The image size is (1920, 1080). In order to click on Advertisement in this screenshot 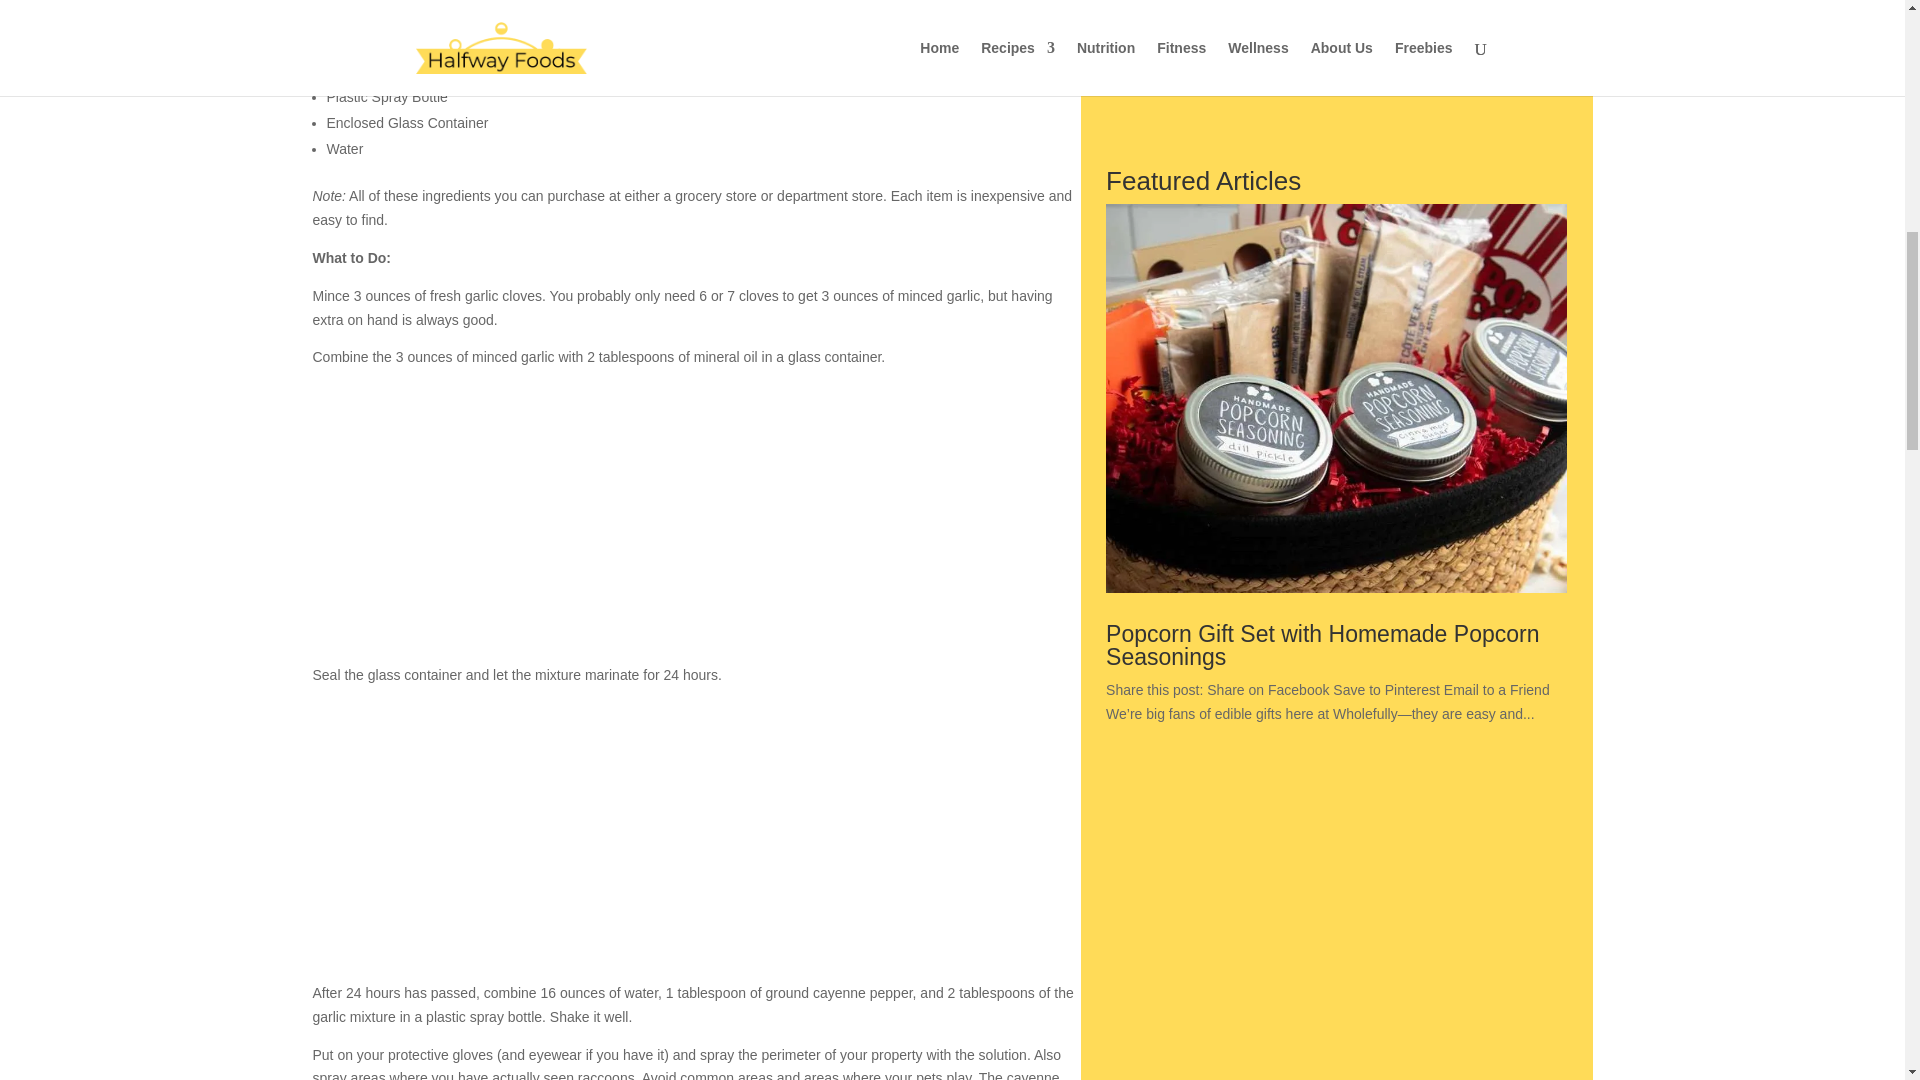, I will do `click(695, 842)`.